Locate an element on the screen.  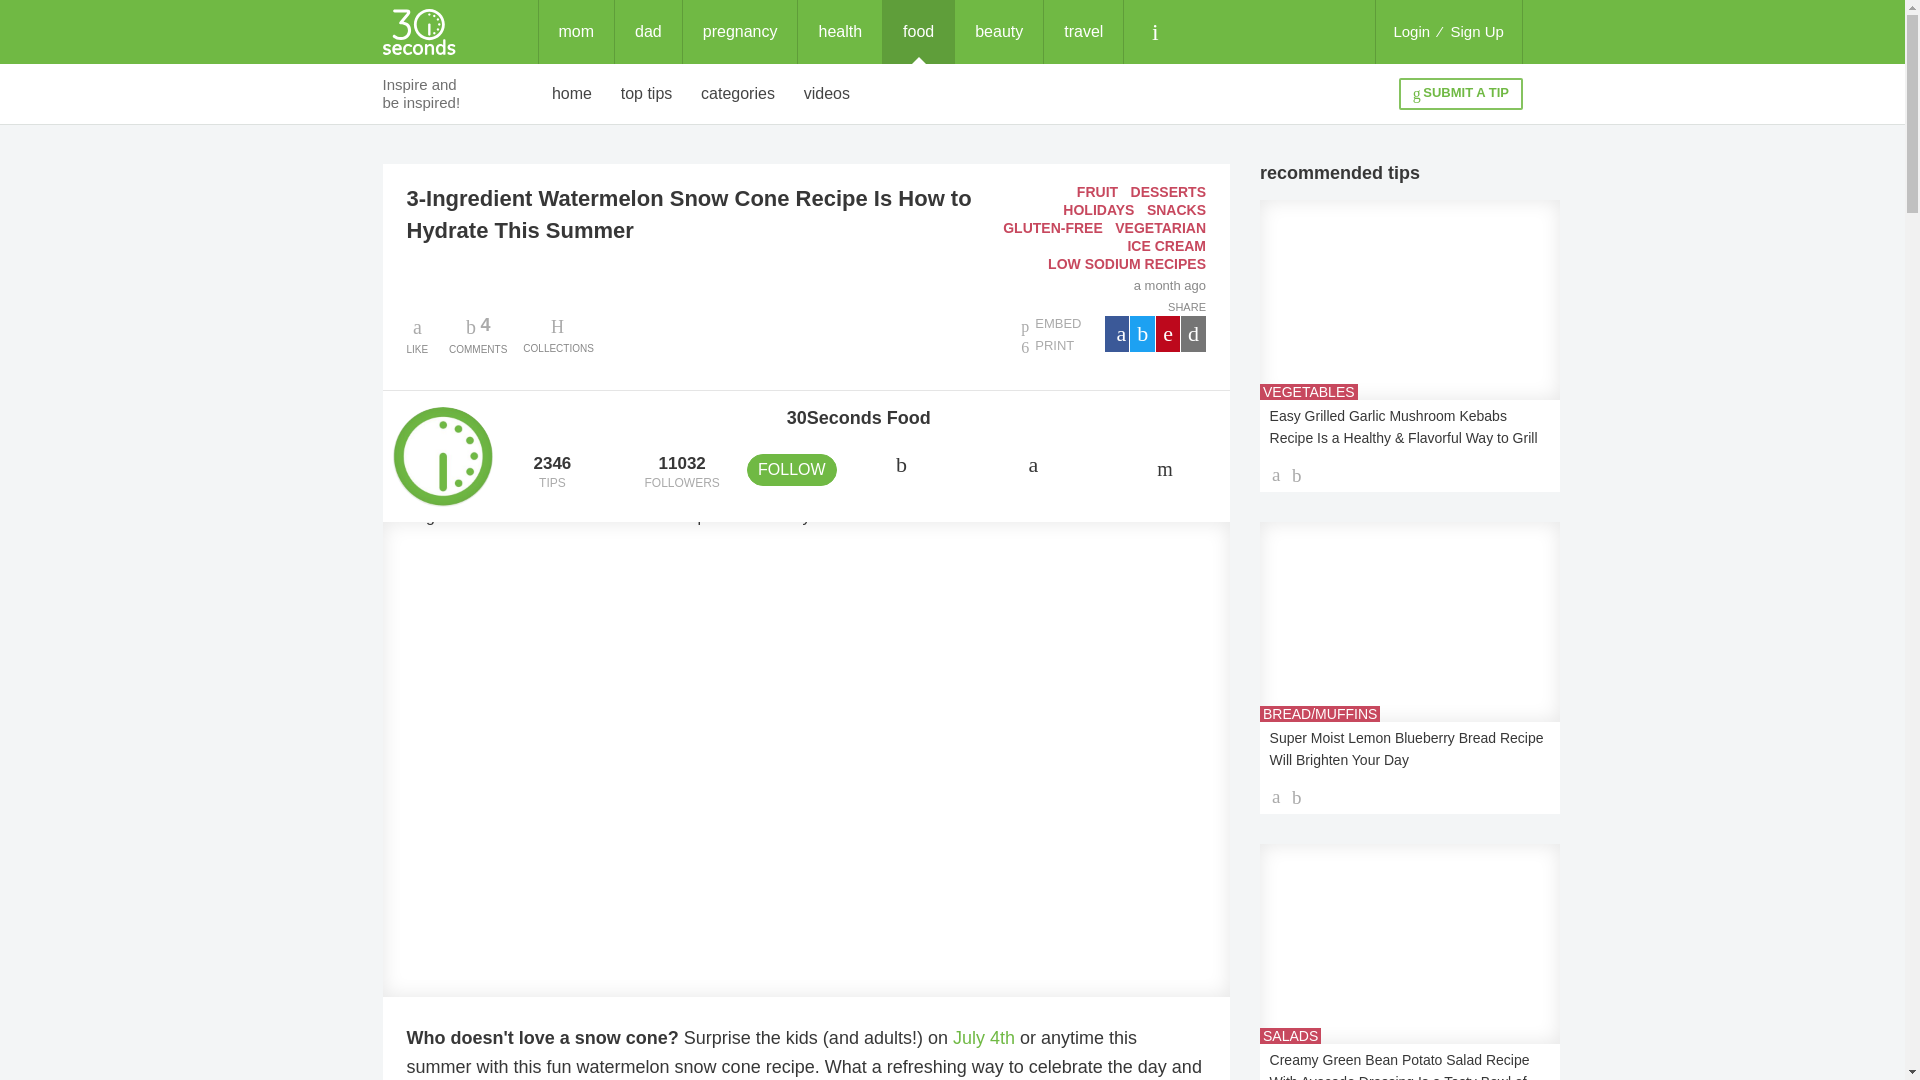
health is located at coordinates (576, 32).